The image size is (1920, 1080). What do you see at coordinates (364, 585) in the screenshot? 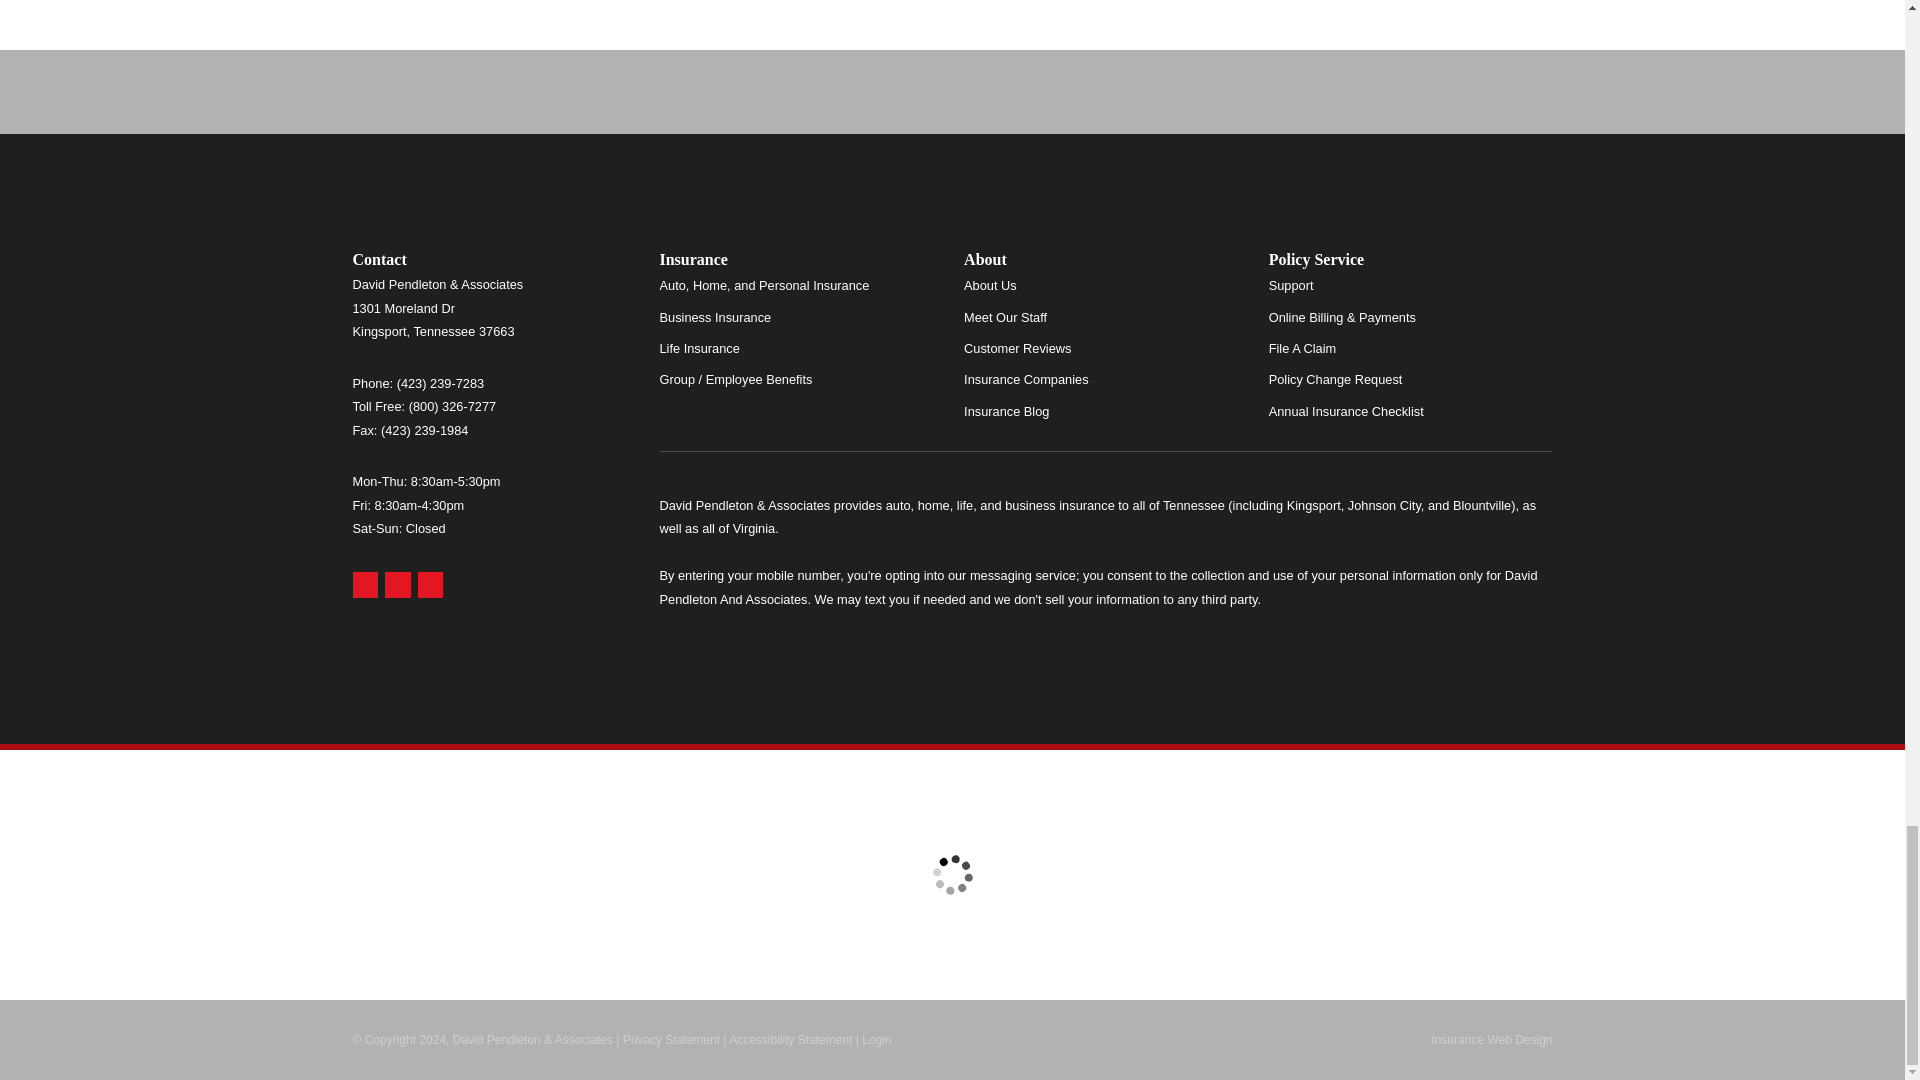
I see `Google Maps` at bounding box center [364, 585].